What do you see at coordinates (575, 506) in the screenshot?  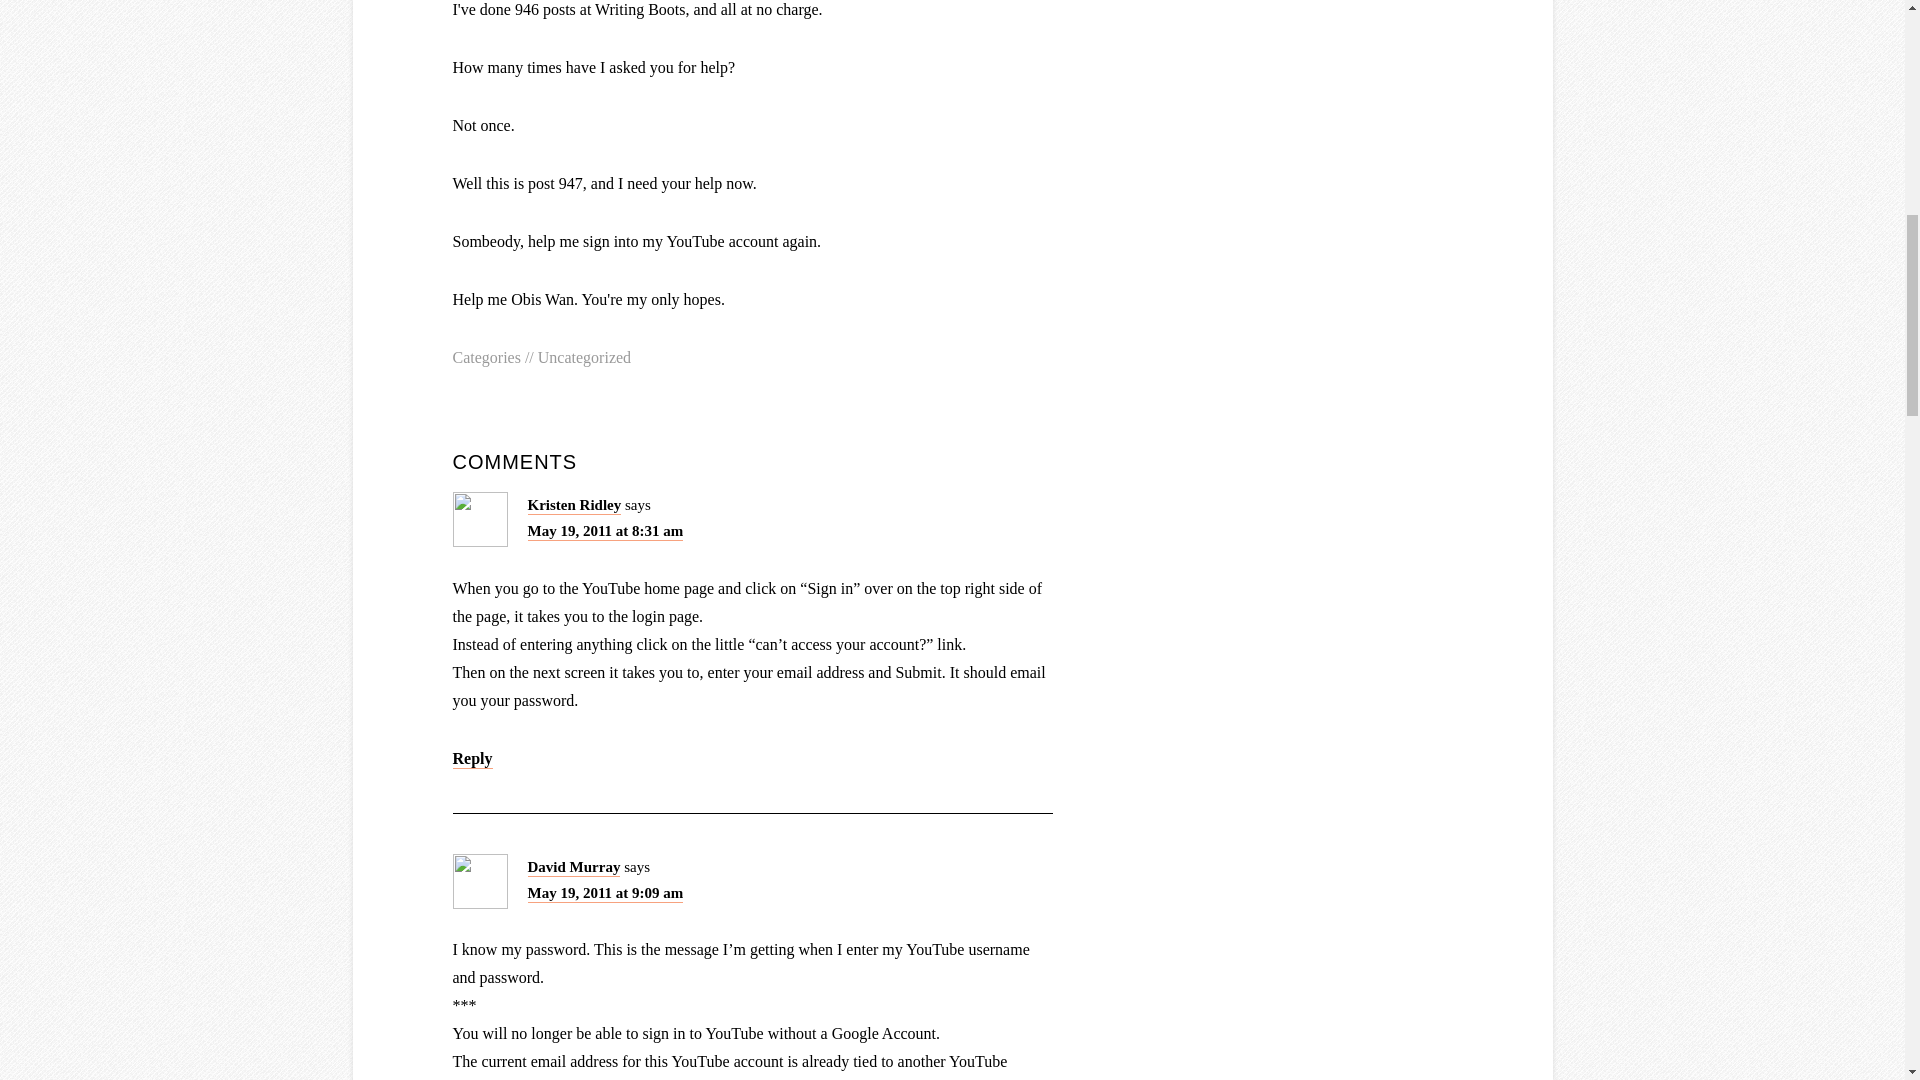 I see `Kristen Ridley` at bounding box center [575, 506].